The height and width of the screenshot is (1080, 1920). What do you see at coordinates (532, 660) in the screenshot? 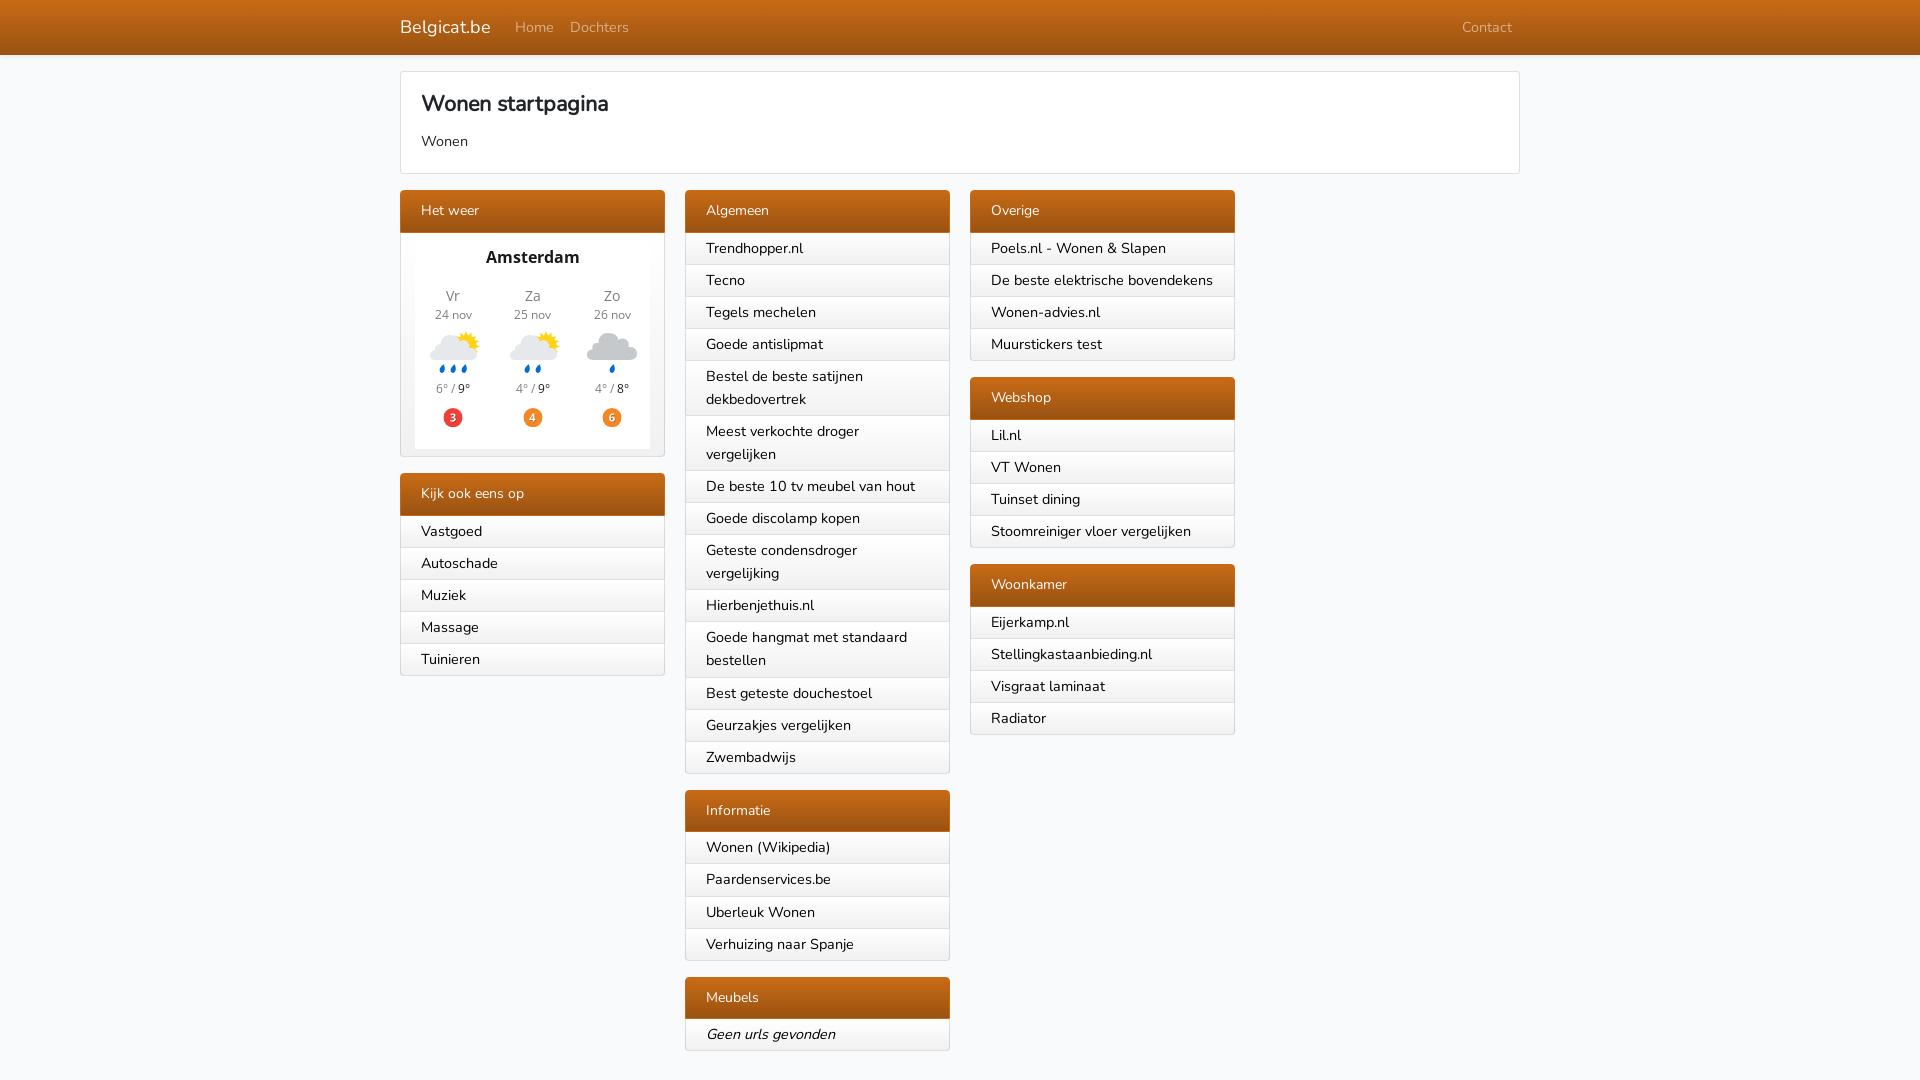
I see `Tuinieren` at bounding box center [532, 660].